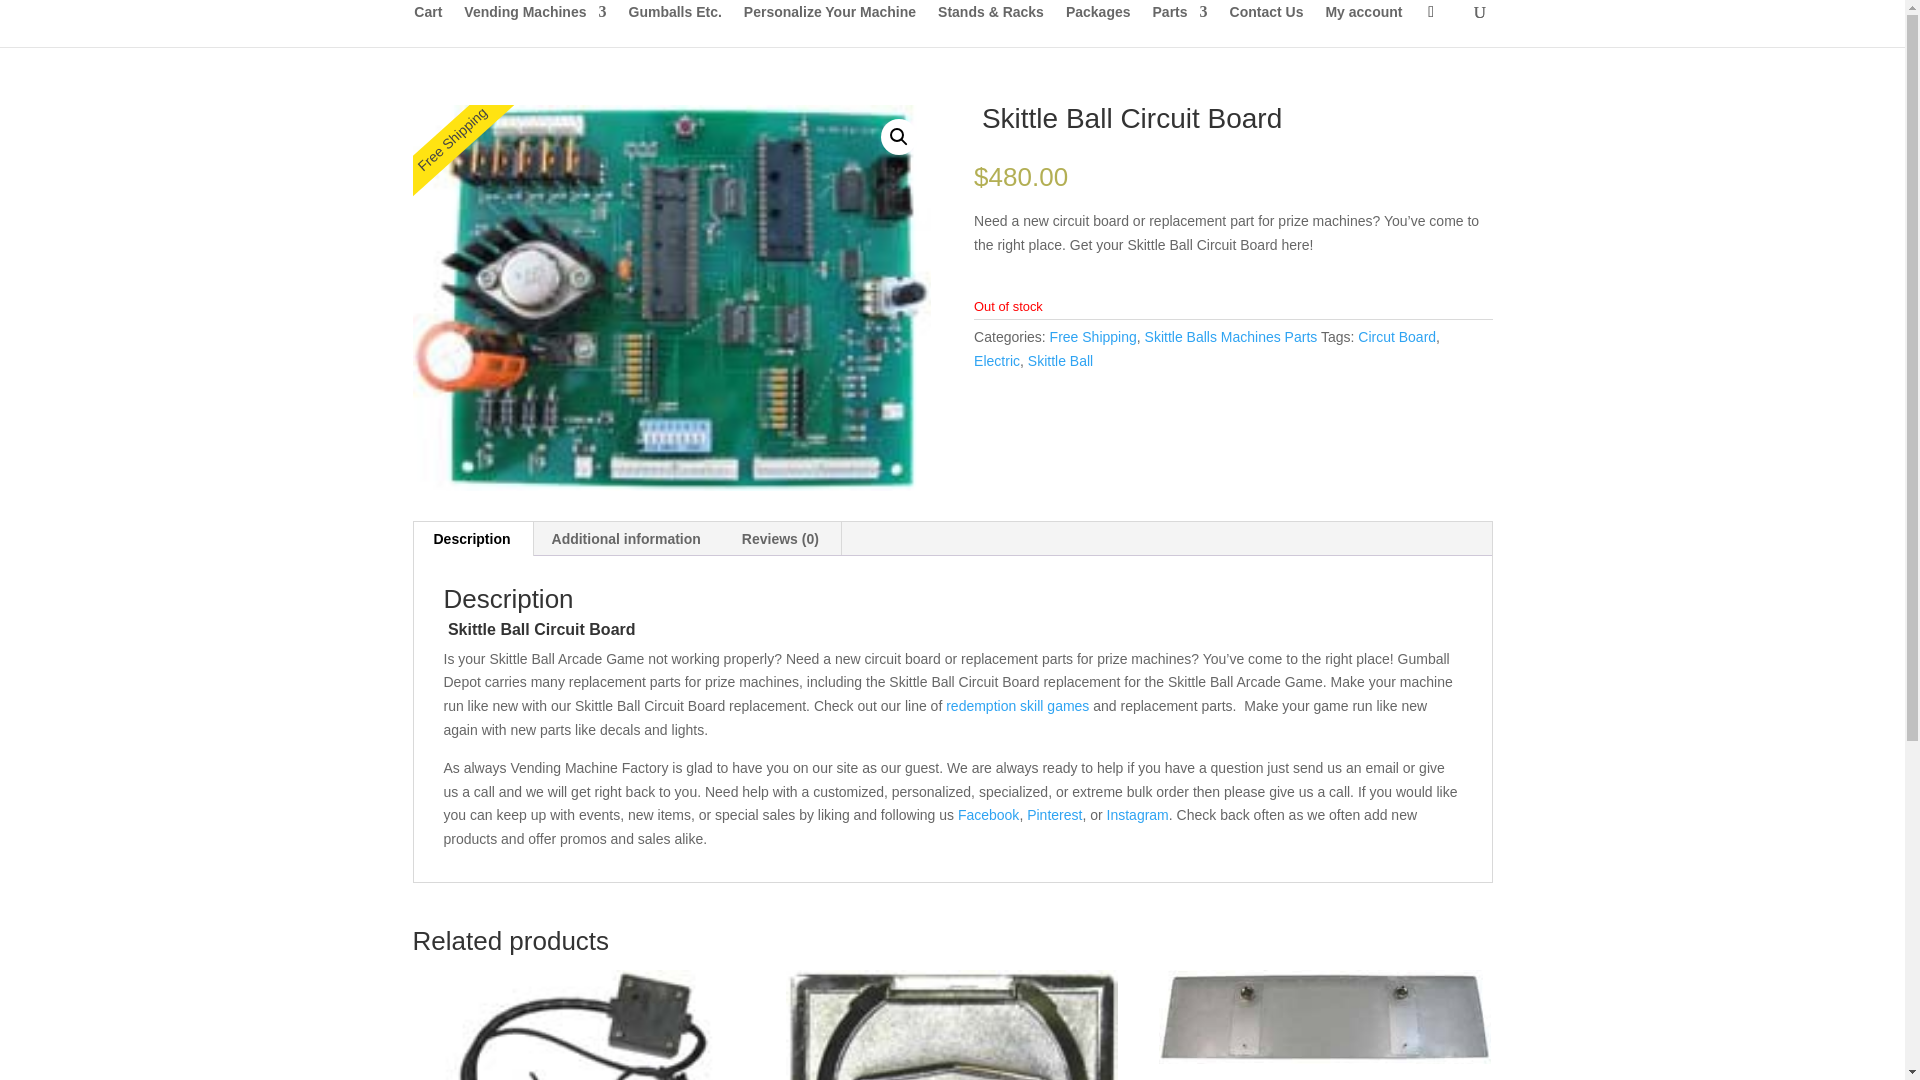  I want to click on Contact Us, so click(1266, 26).